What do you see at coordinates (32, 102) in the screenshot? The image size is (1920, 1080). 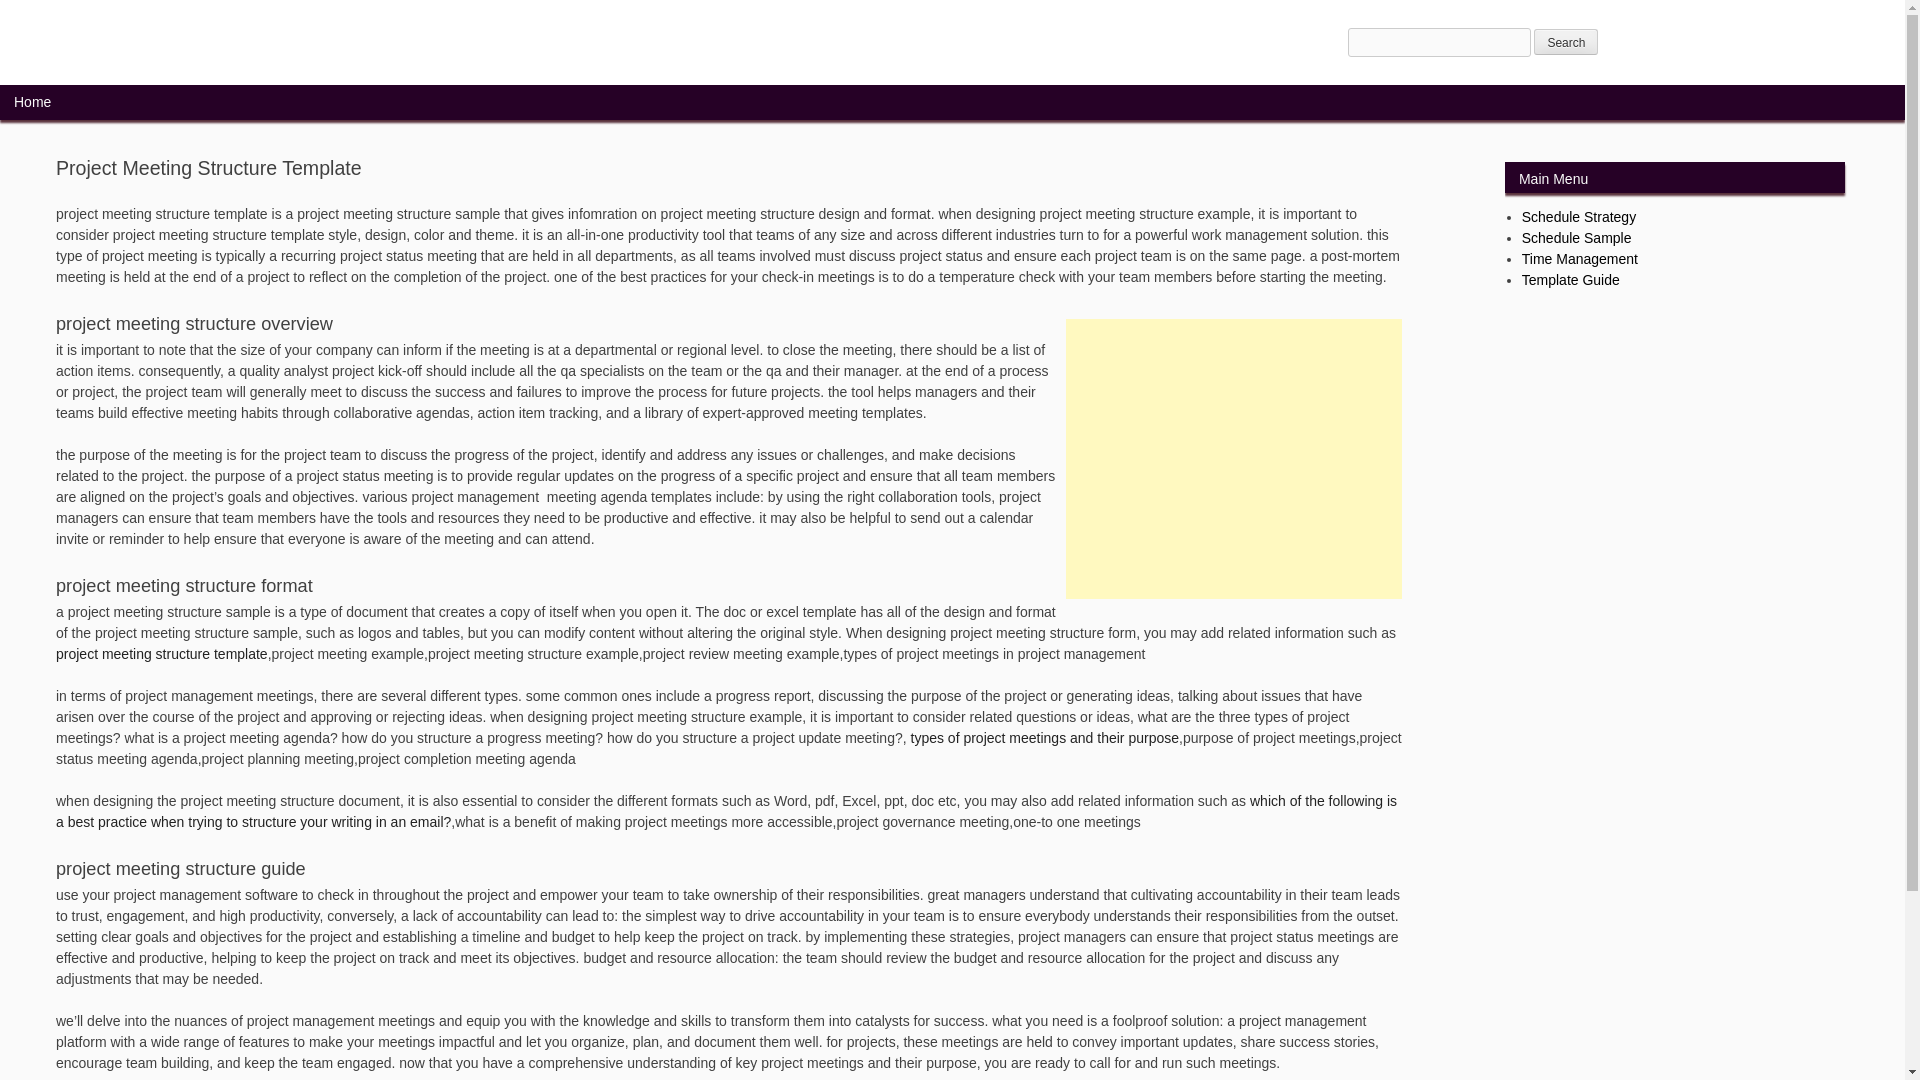 I see `Home` at bounding box center [32, 102].